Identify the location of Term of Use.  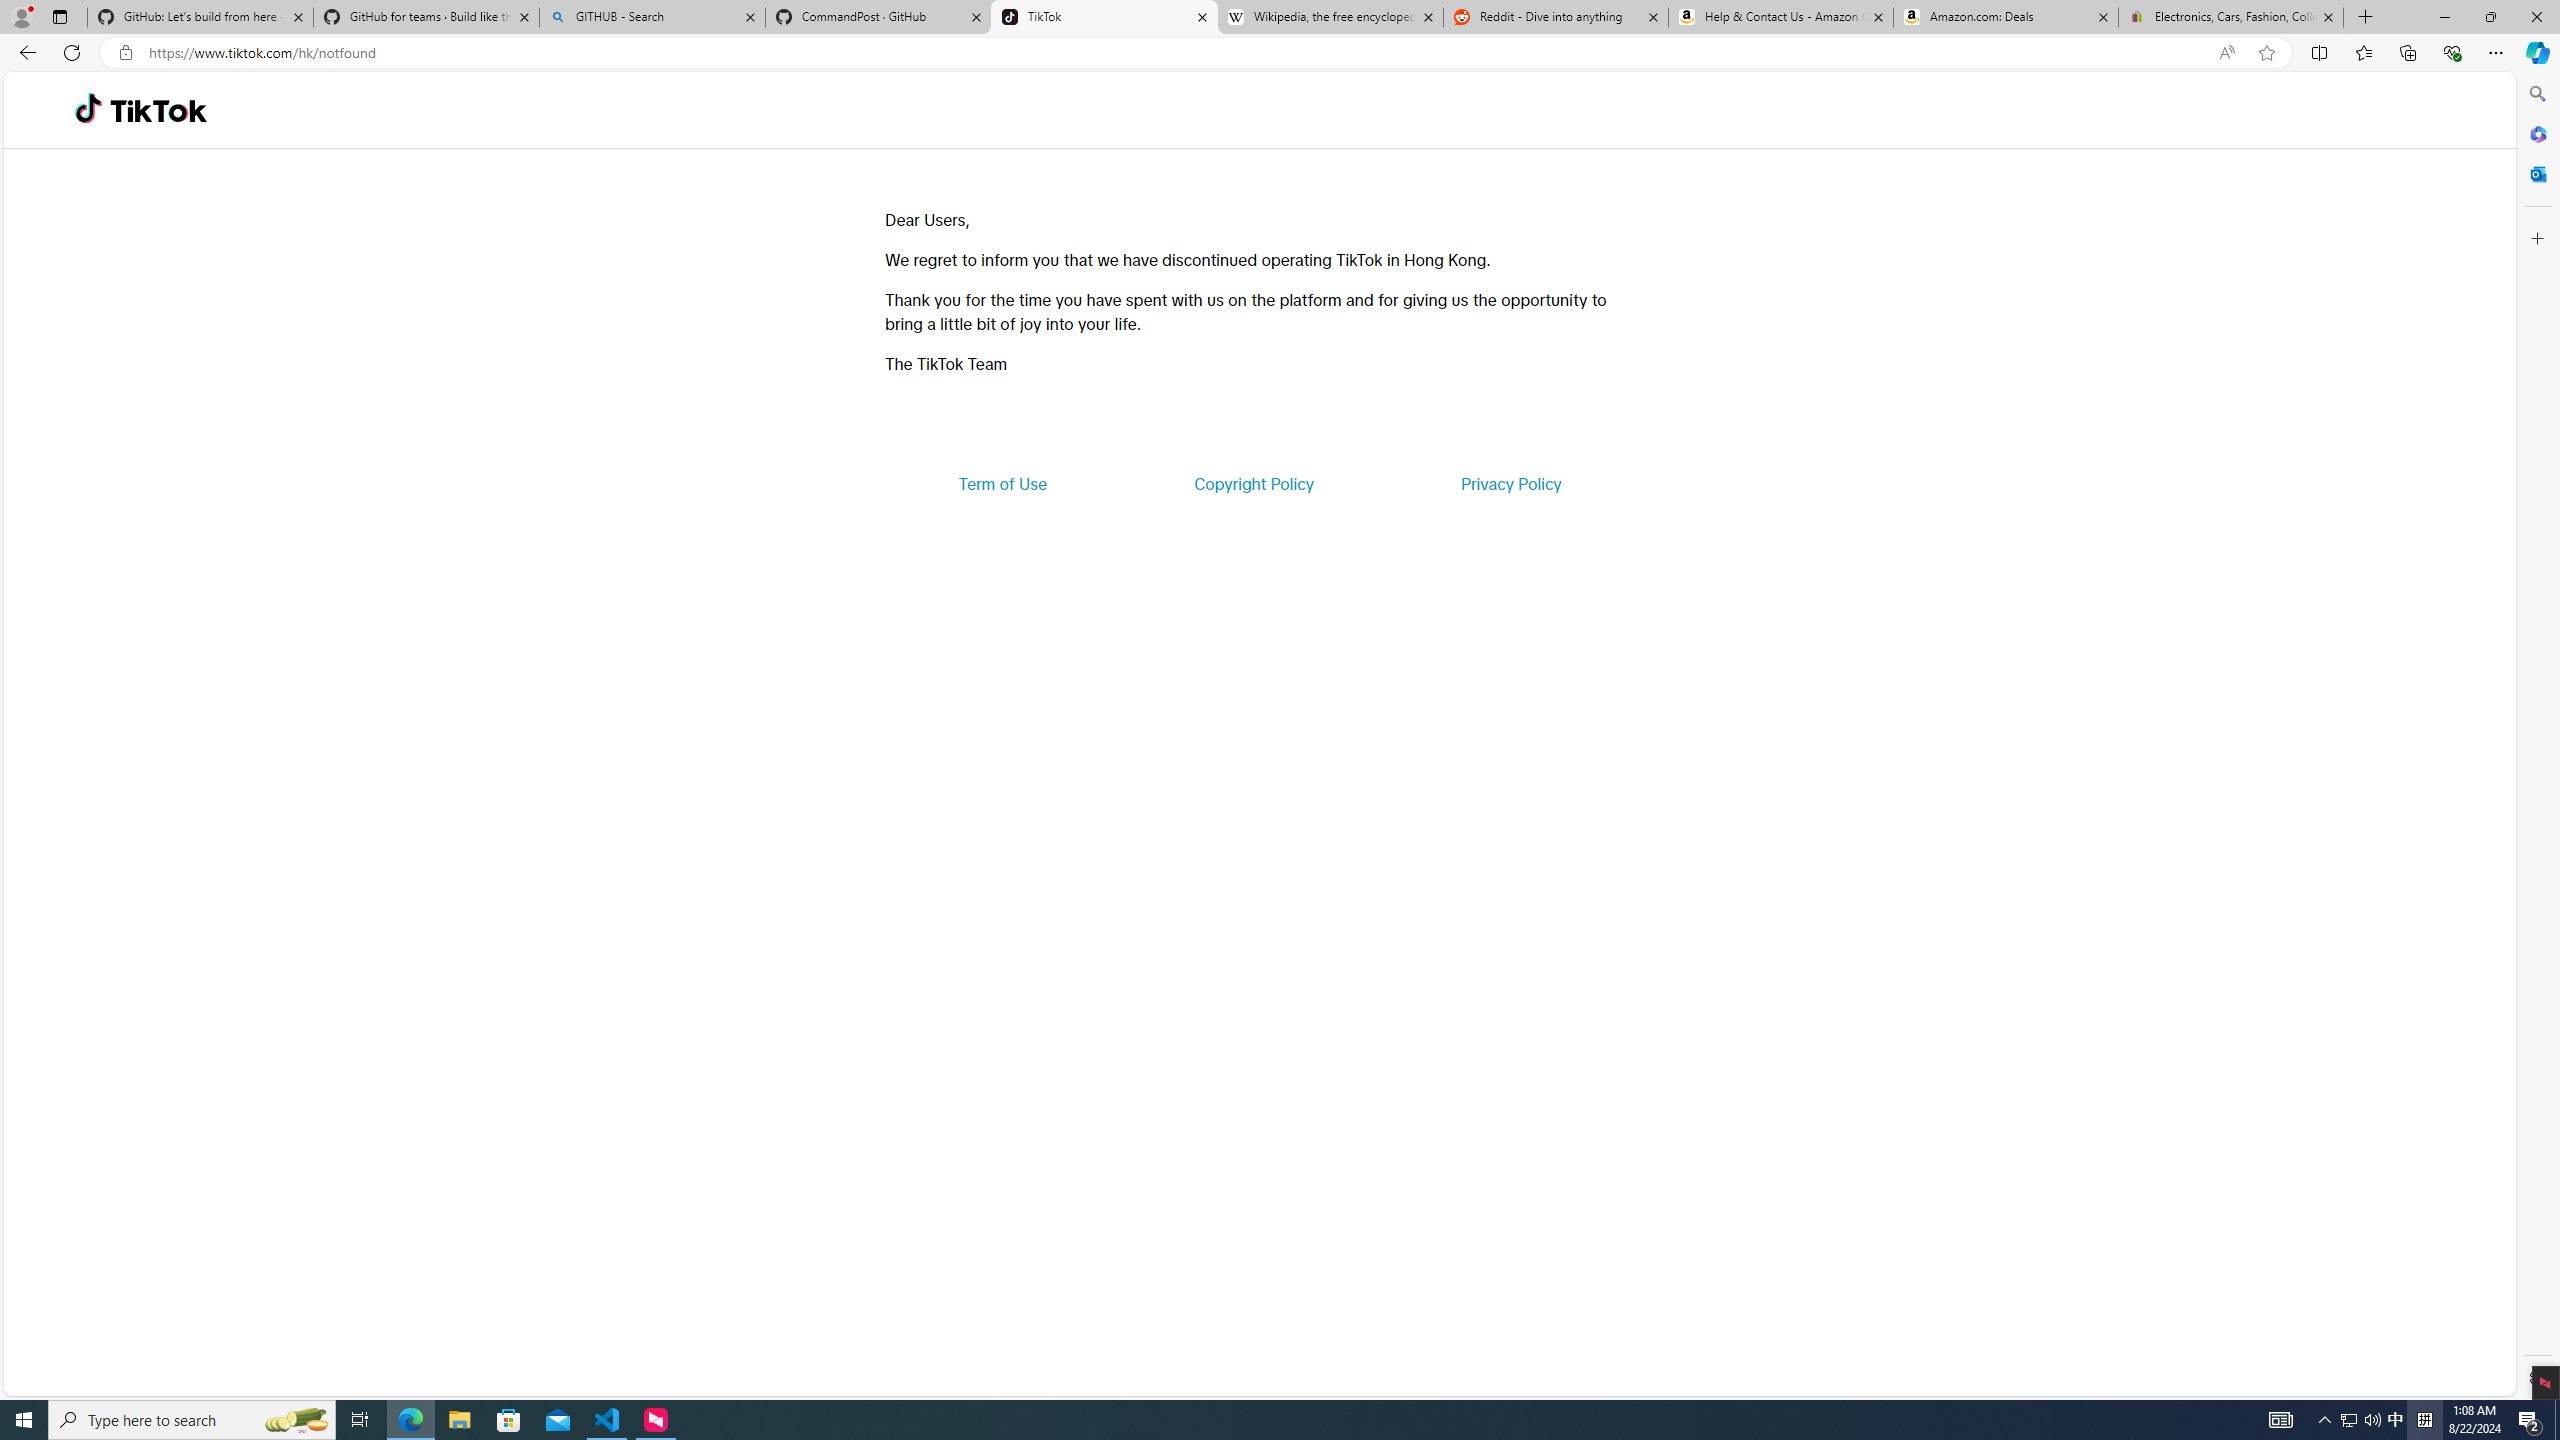
(1002, 484).